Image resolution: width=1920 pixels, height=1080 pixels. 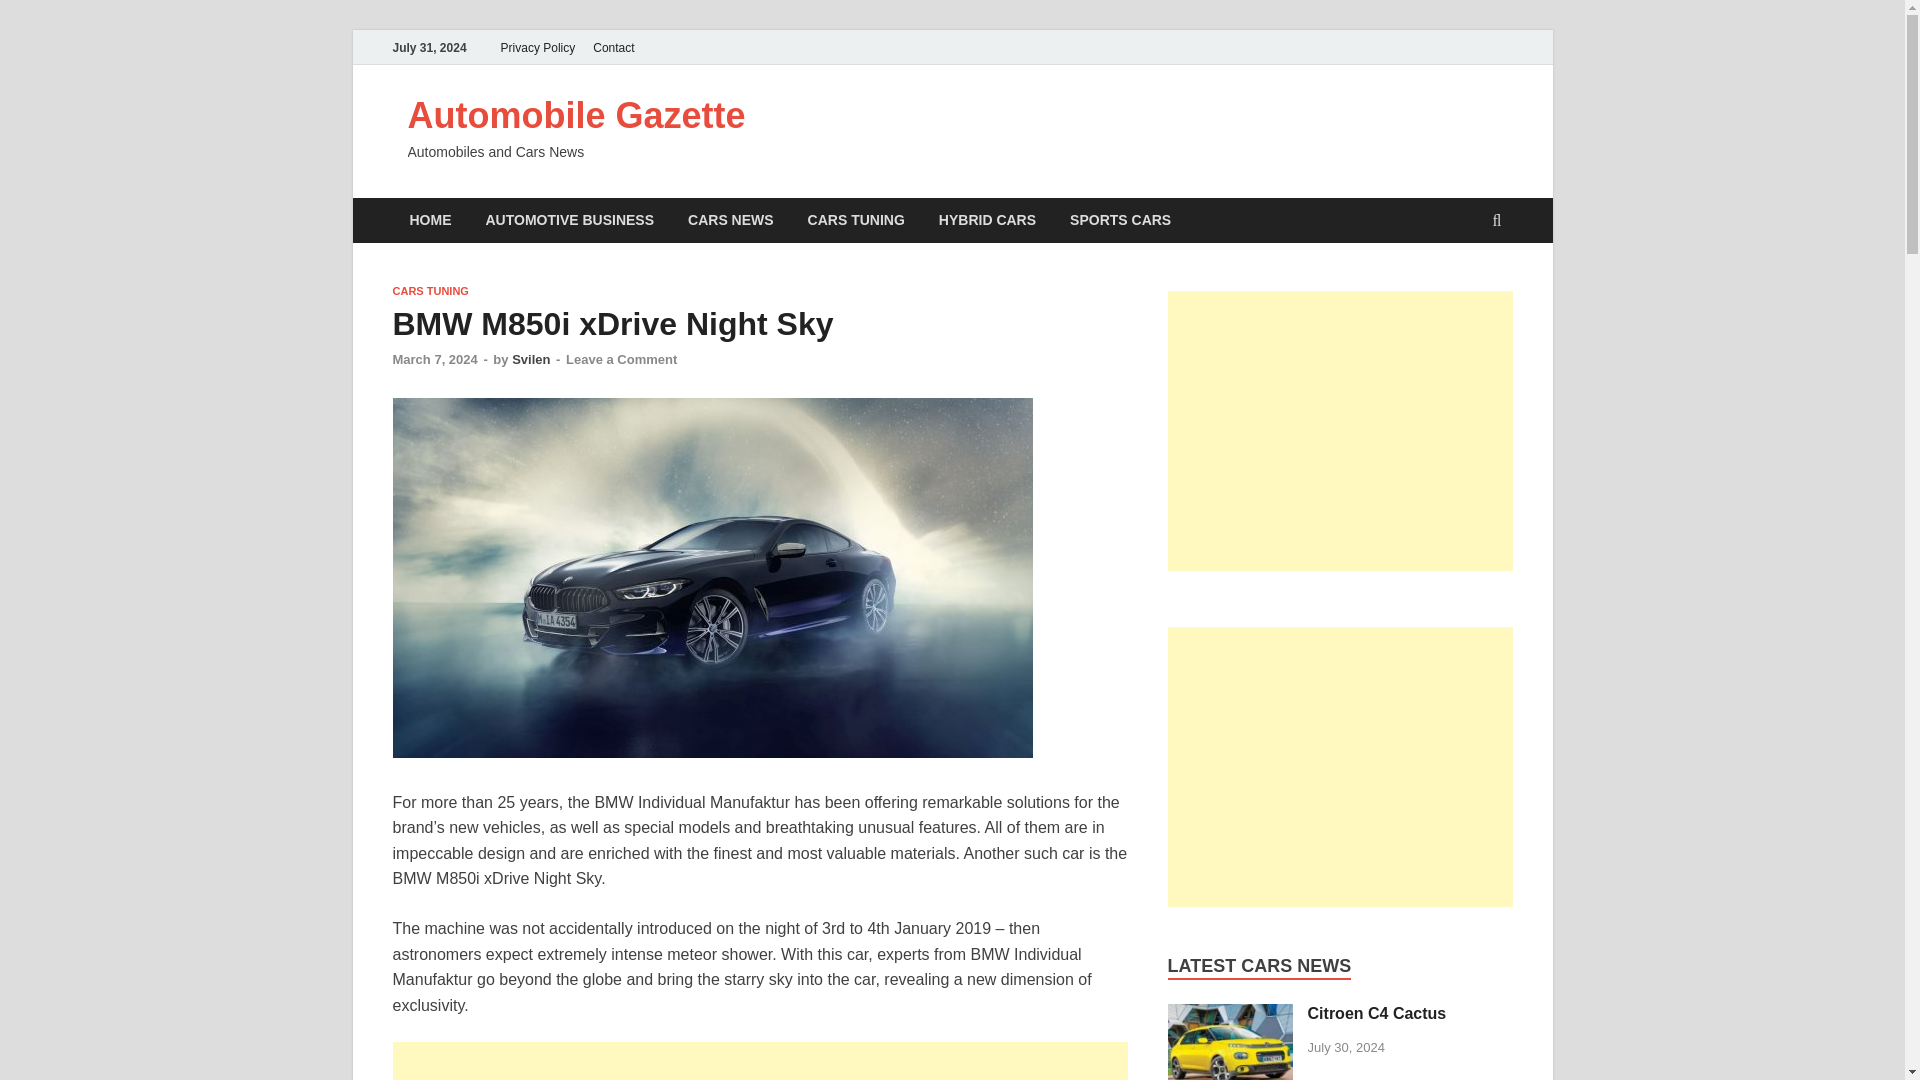 What do you see at coordinates (622, 360) in the screenshot?
I see `Leave a Comment` at bounding box center [622, 360].